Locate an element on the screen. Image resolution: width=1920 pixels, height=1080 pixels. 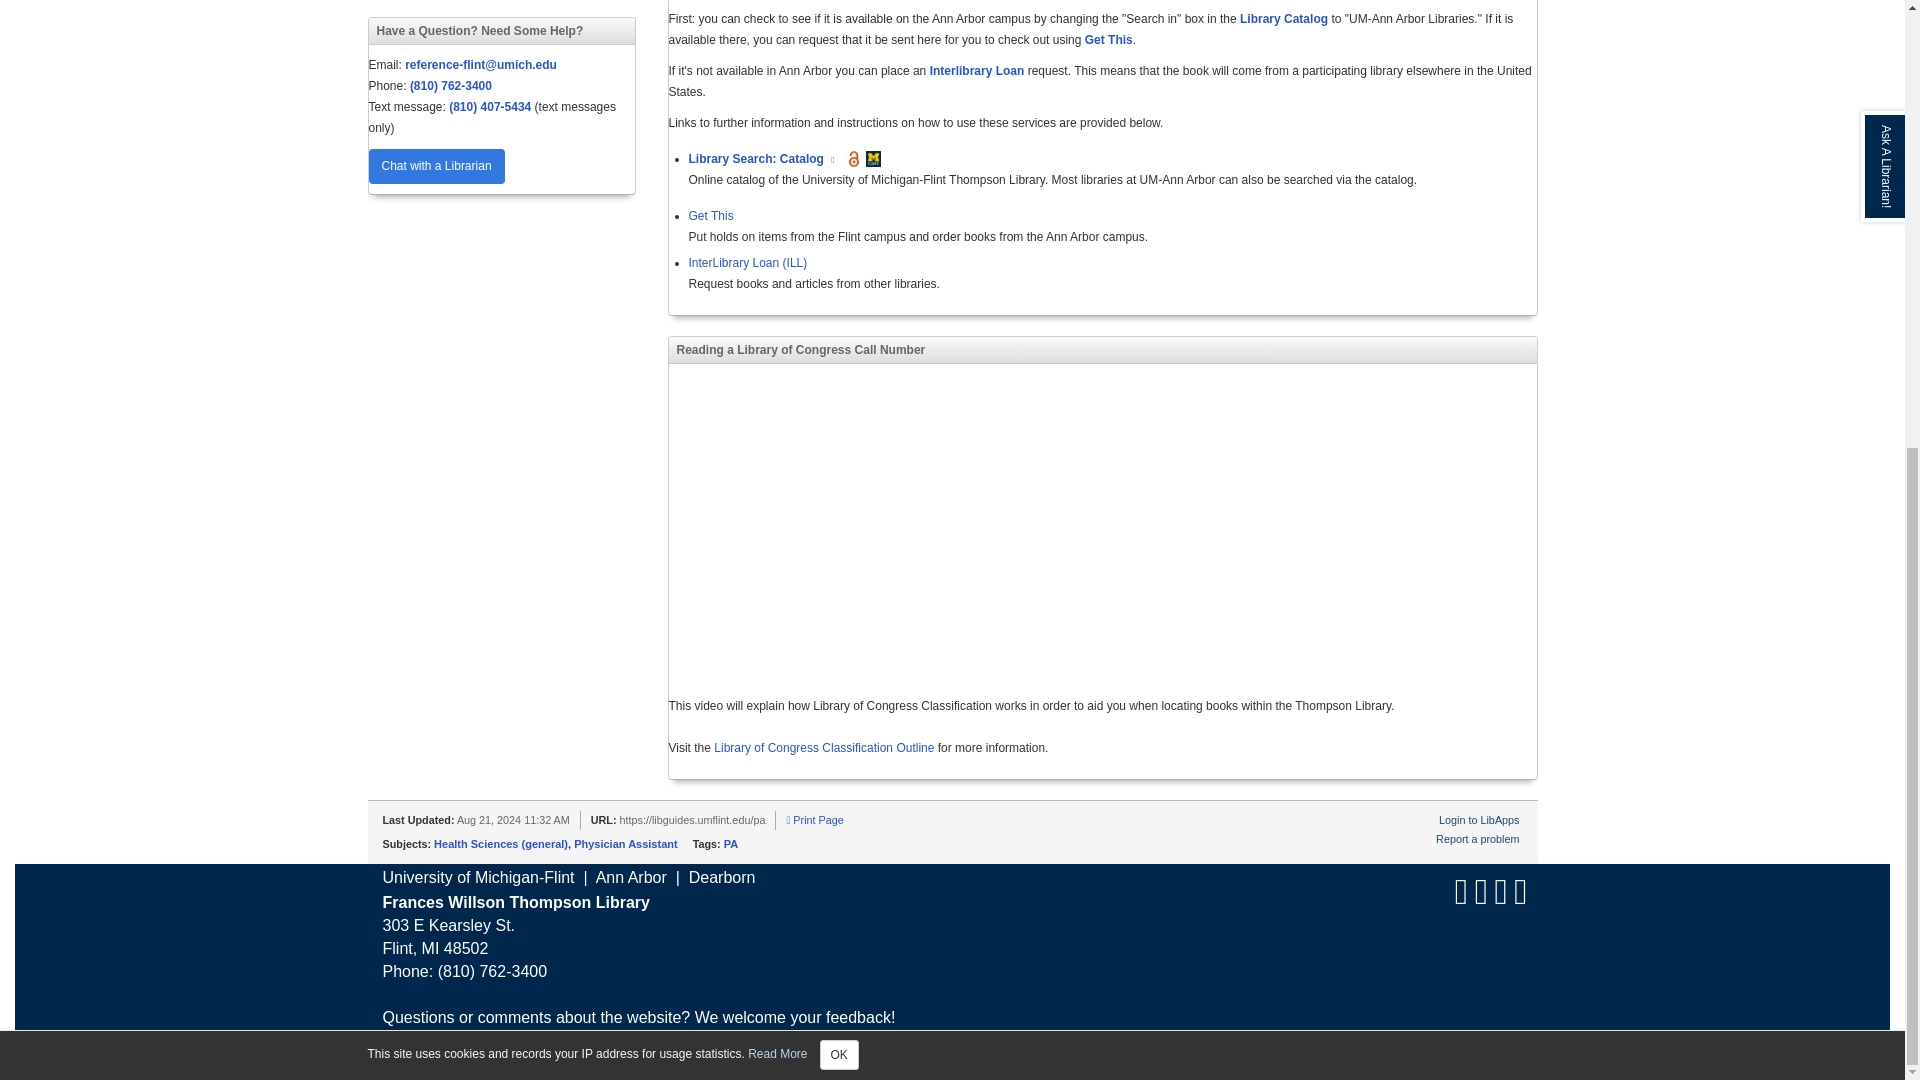
Read More is located at coordinates (777, 296).